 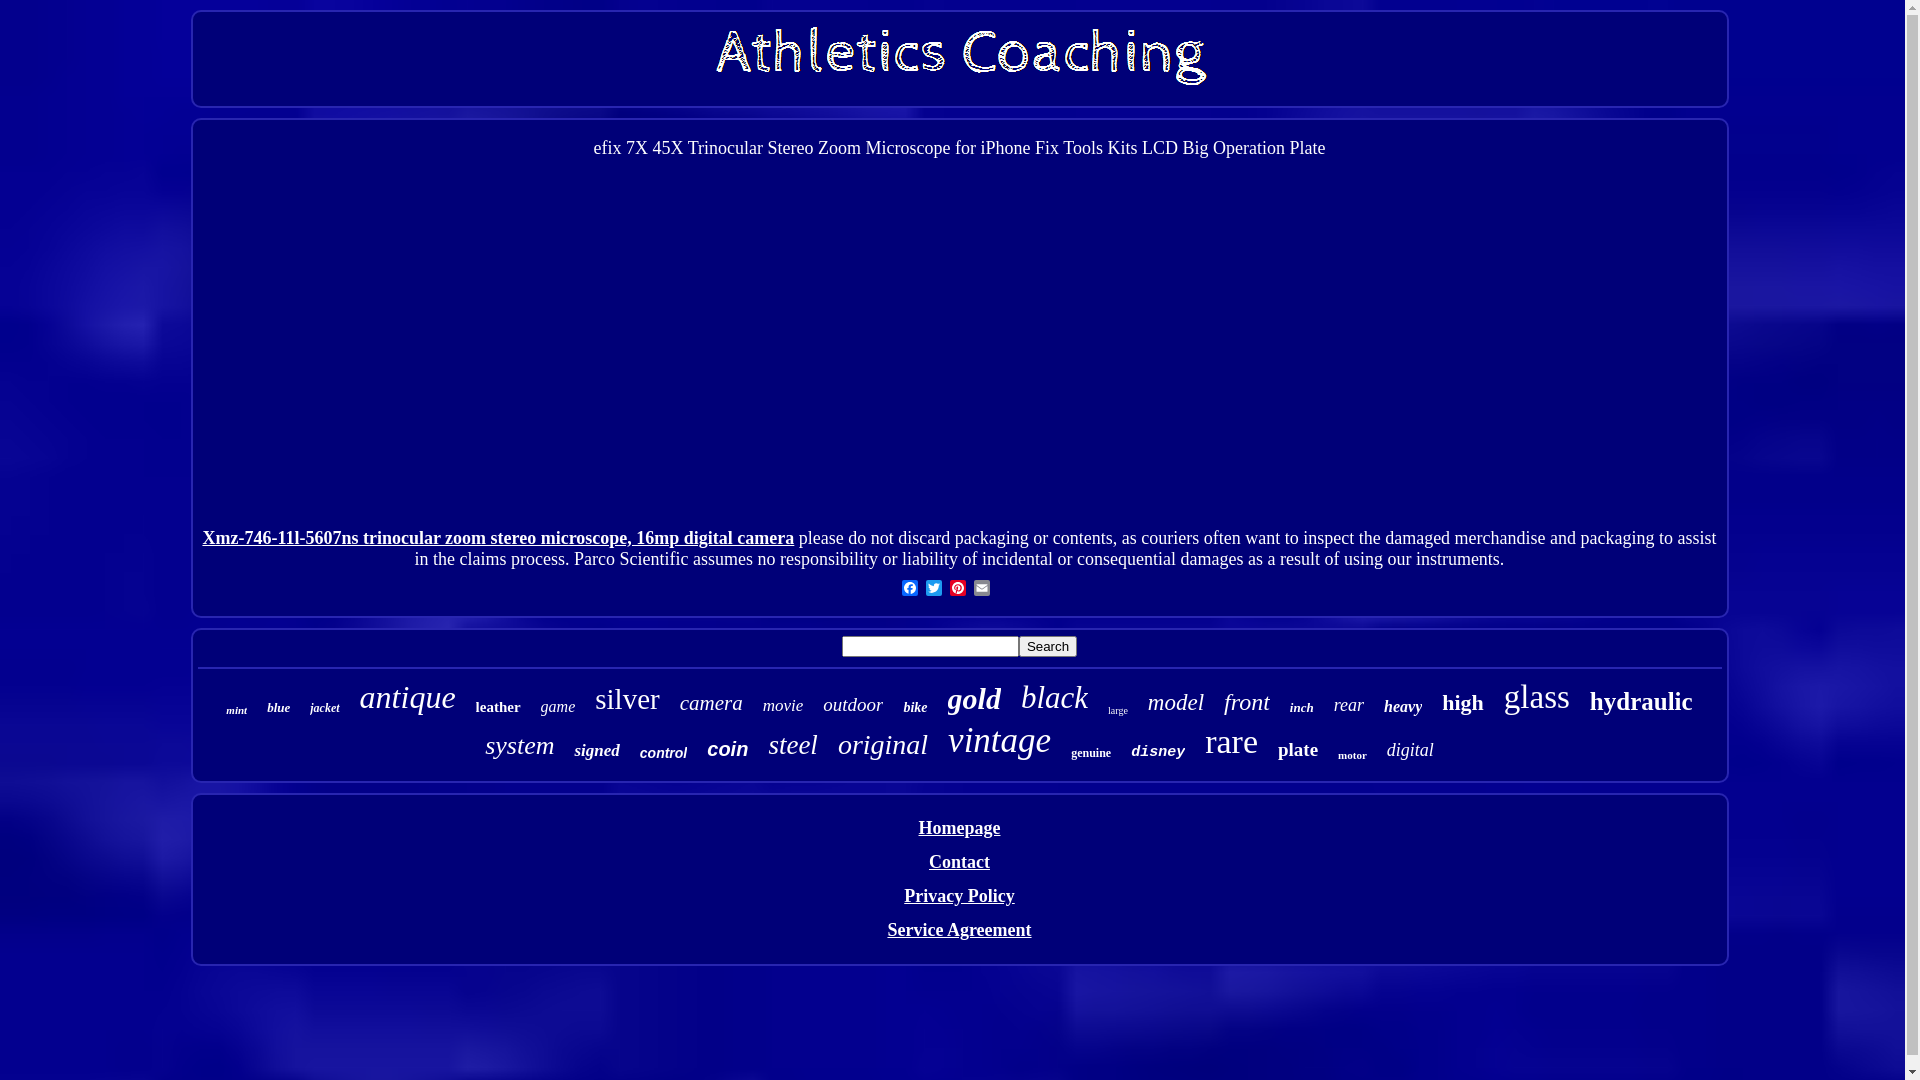 I want to click on Homepage, so click(x=959, y=828).